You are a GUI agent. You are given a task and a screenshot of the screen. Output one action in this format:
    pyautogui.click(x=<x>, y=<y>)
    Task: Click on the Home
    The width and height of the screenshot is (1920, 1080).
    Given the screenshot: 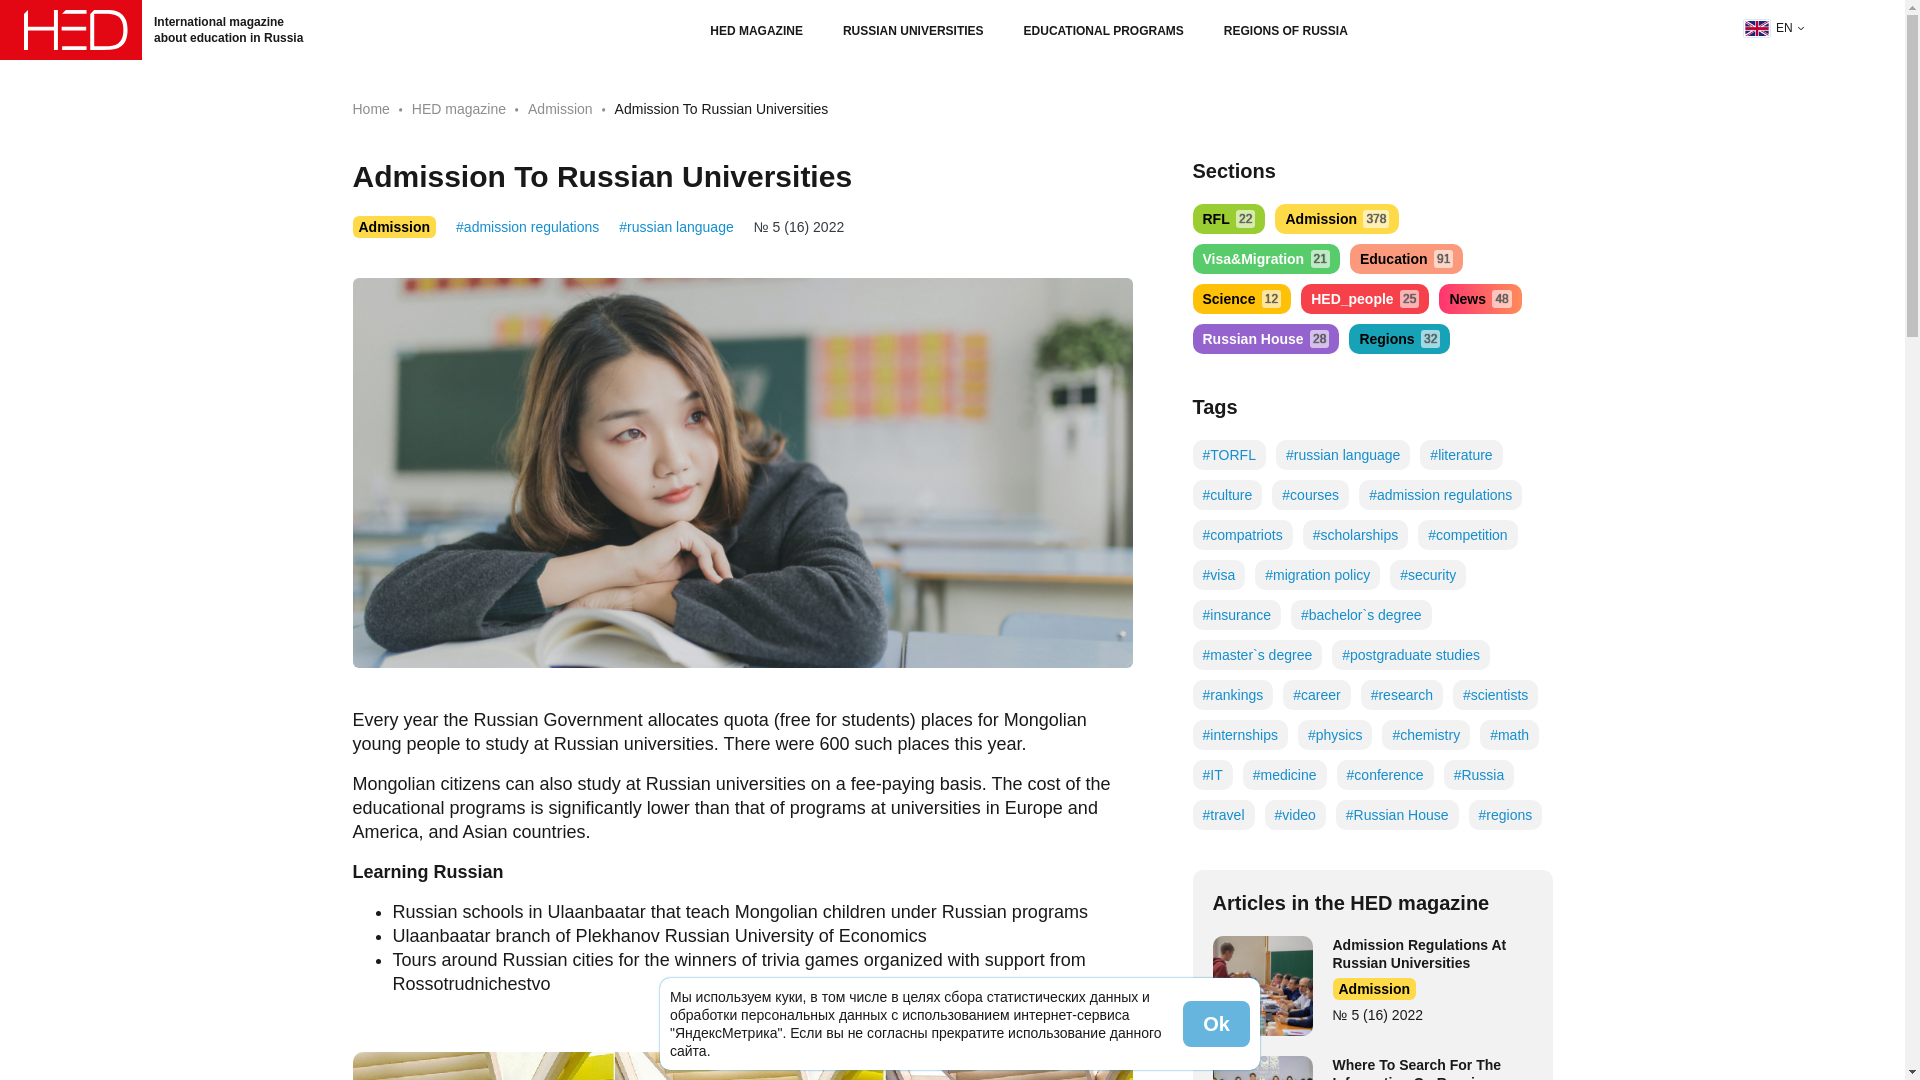 What is the action you would take?
    pyautogui.click(x=370, y=108)
    